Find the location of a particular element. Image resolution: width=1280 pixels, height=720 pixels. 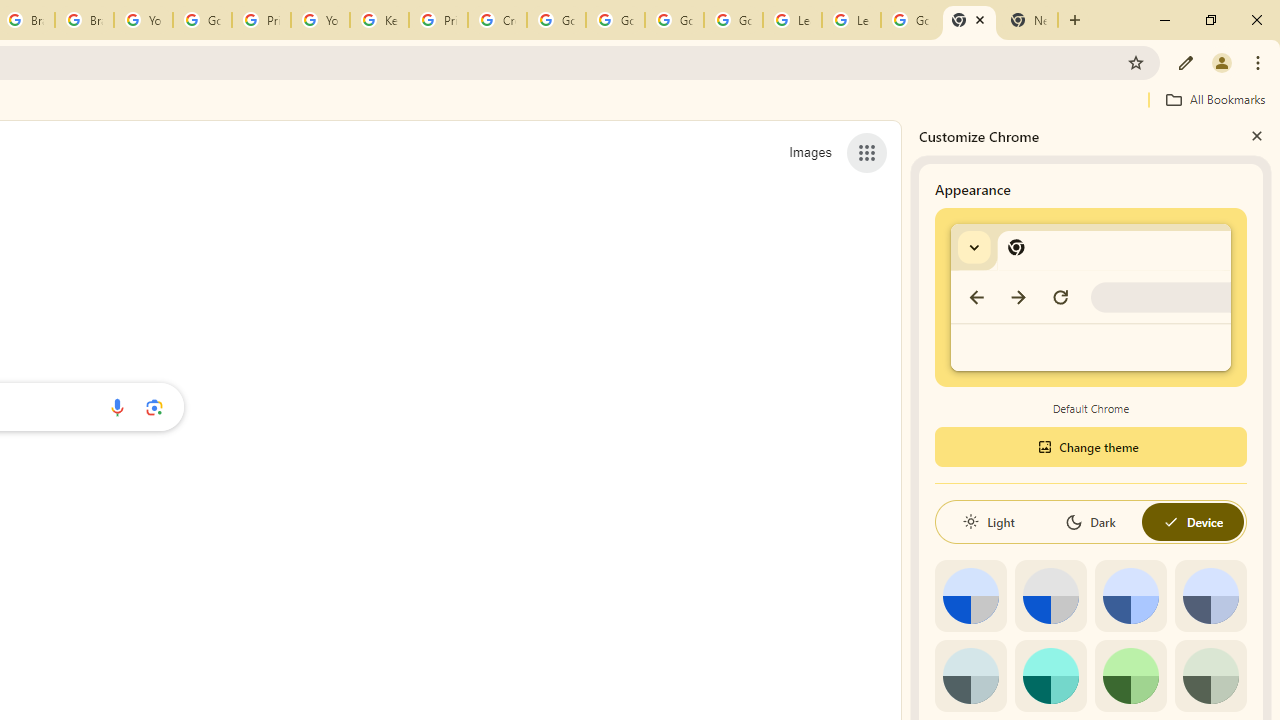

Grey is located at coordinates (970, 676).